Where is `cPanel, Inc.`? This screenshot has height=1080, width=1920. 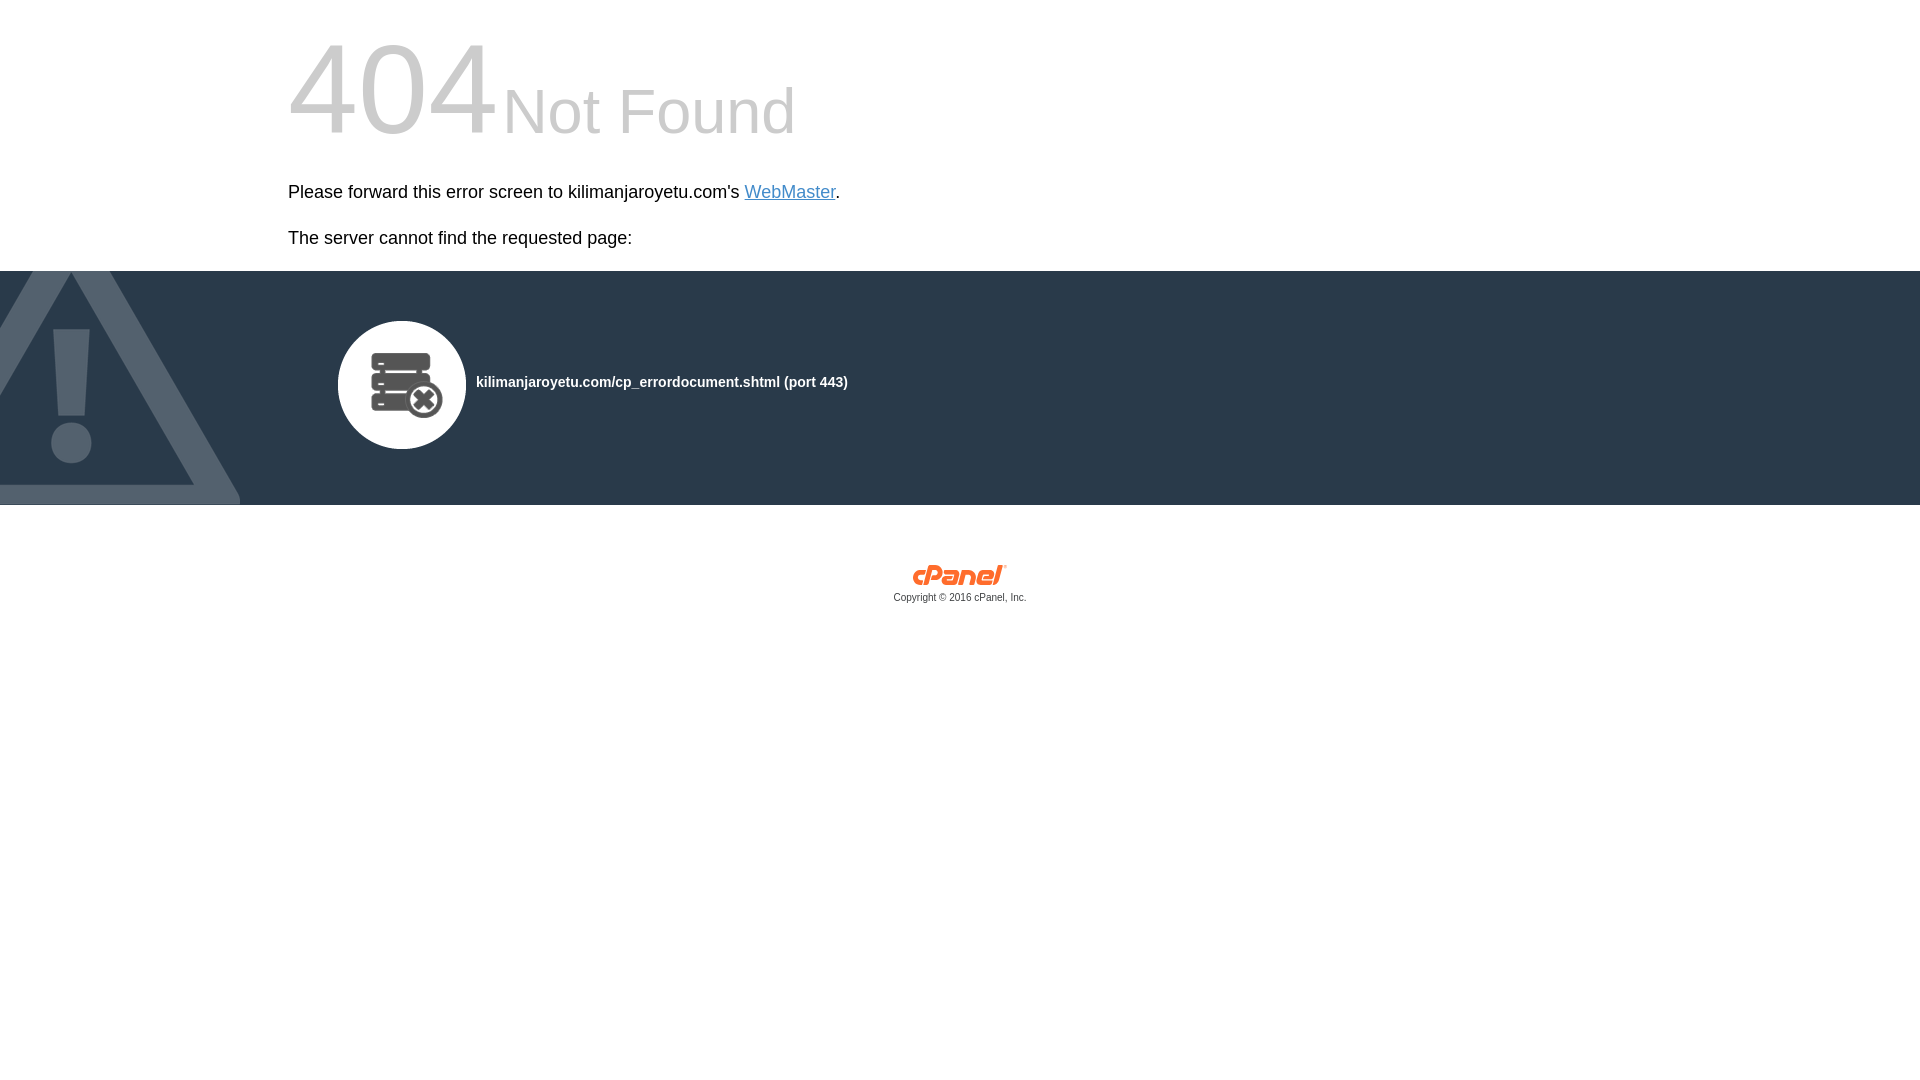
cPanel, Inc. is located at coordinates (960, 588).